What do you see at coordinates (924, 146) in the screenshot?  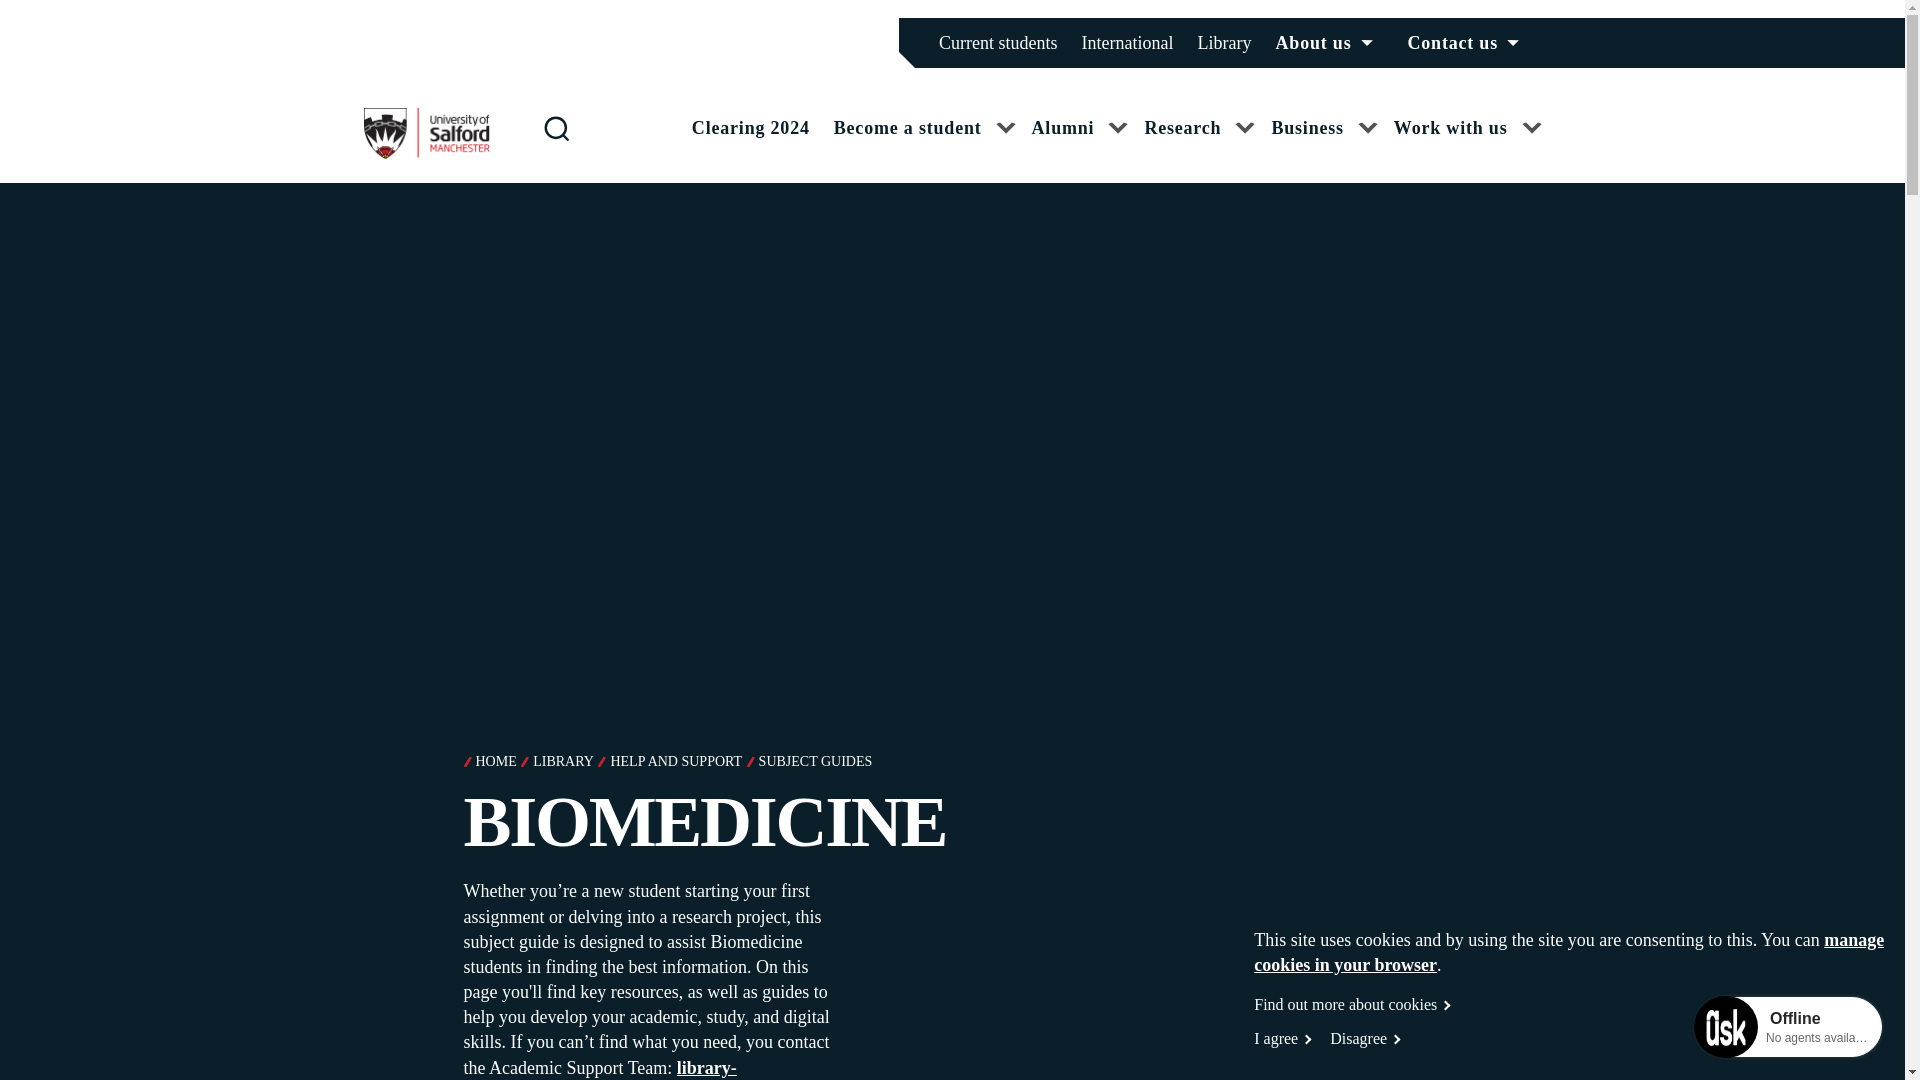 I see `Become a student` at bounding box center [924, 146].